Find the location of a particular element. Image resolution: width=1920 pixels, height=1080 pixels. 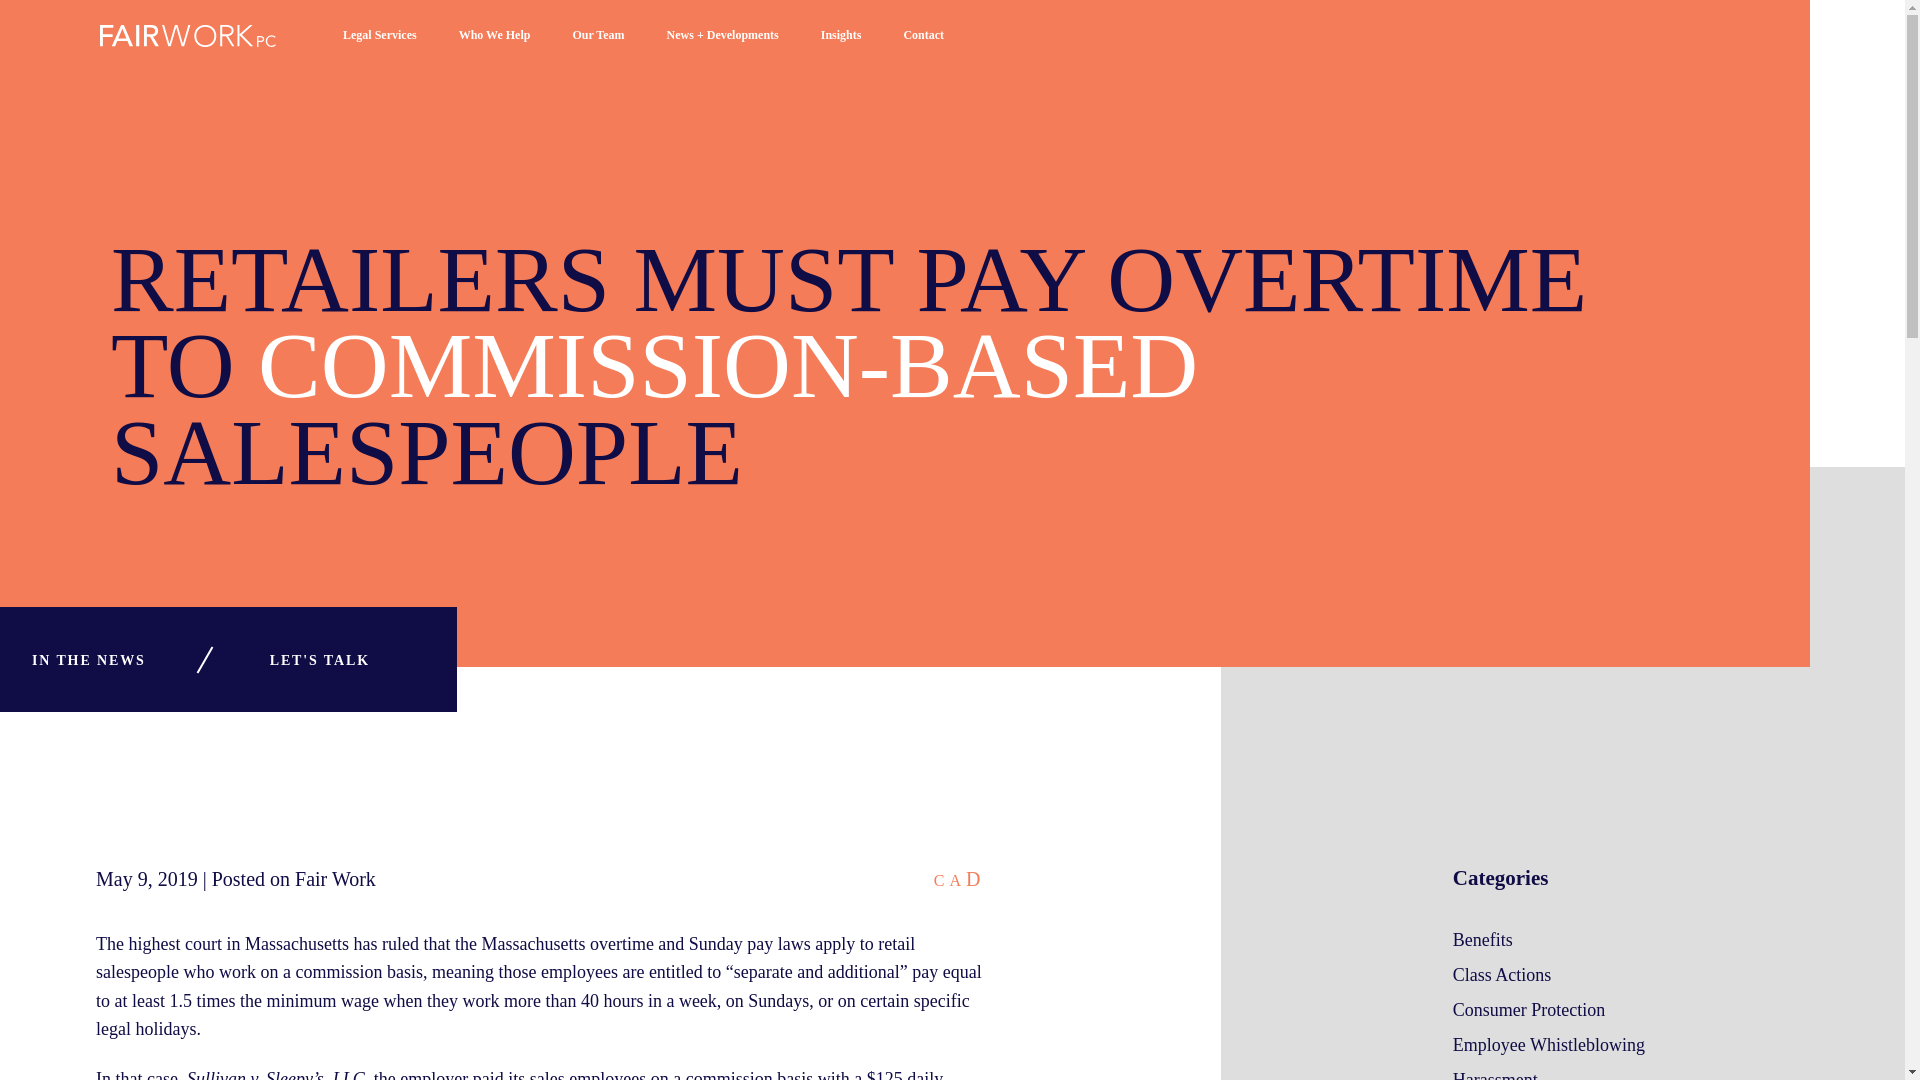

Insights is located at coordinates (842, 49).